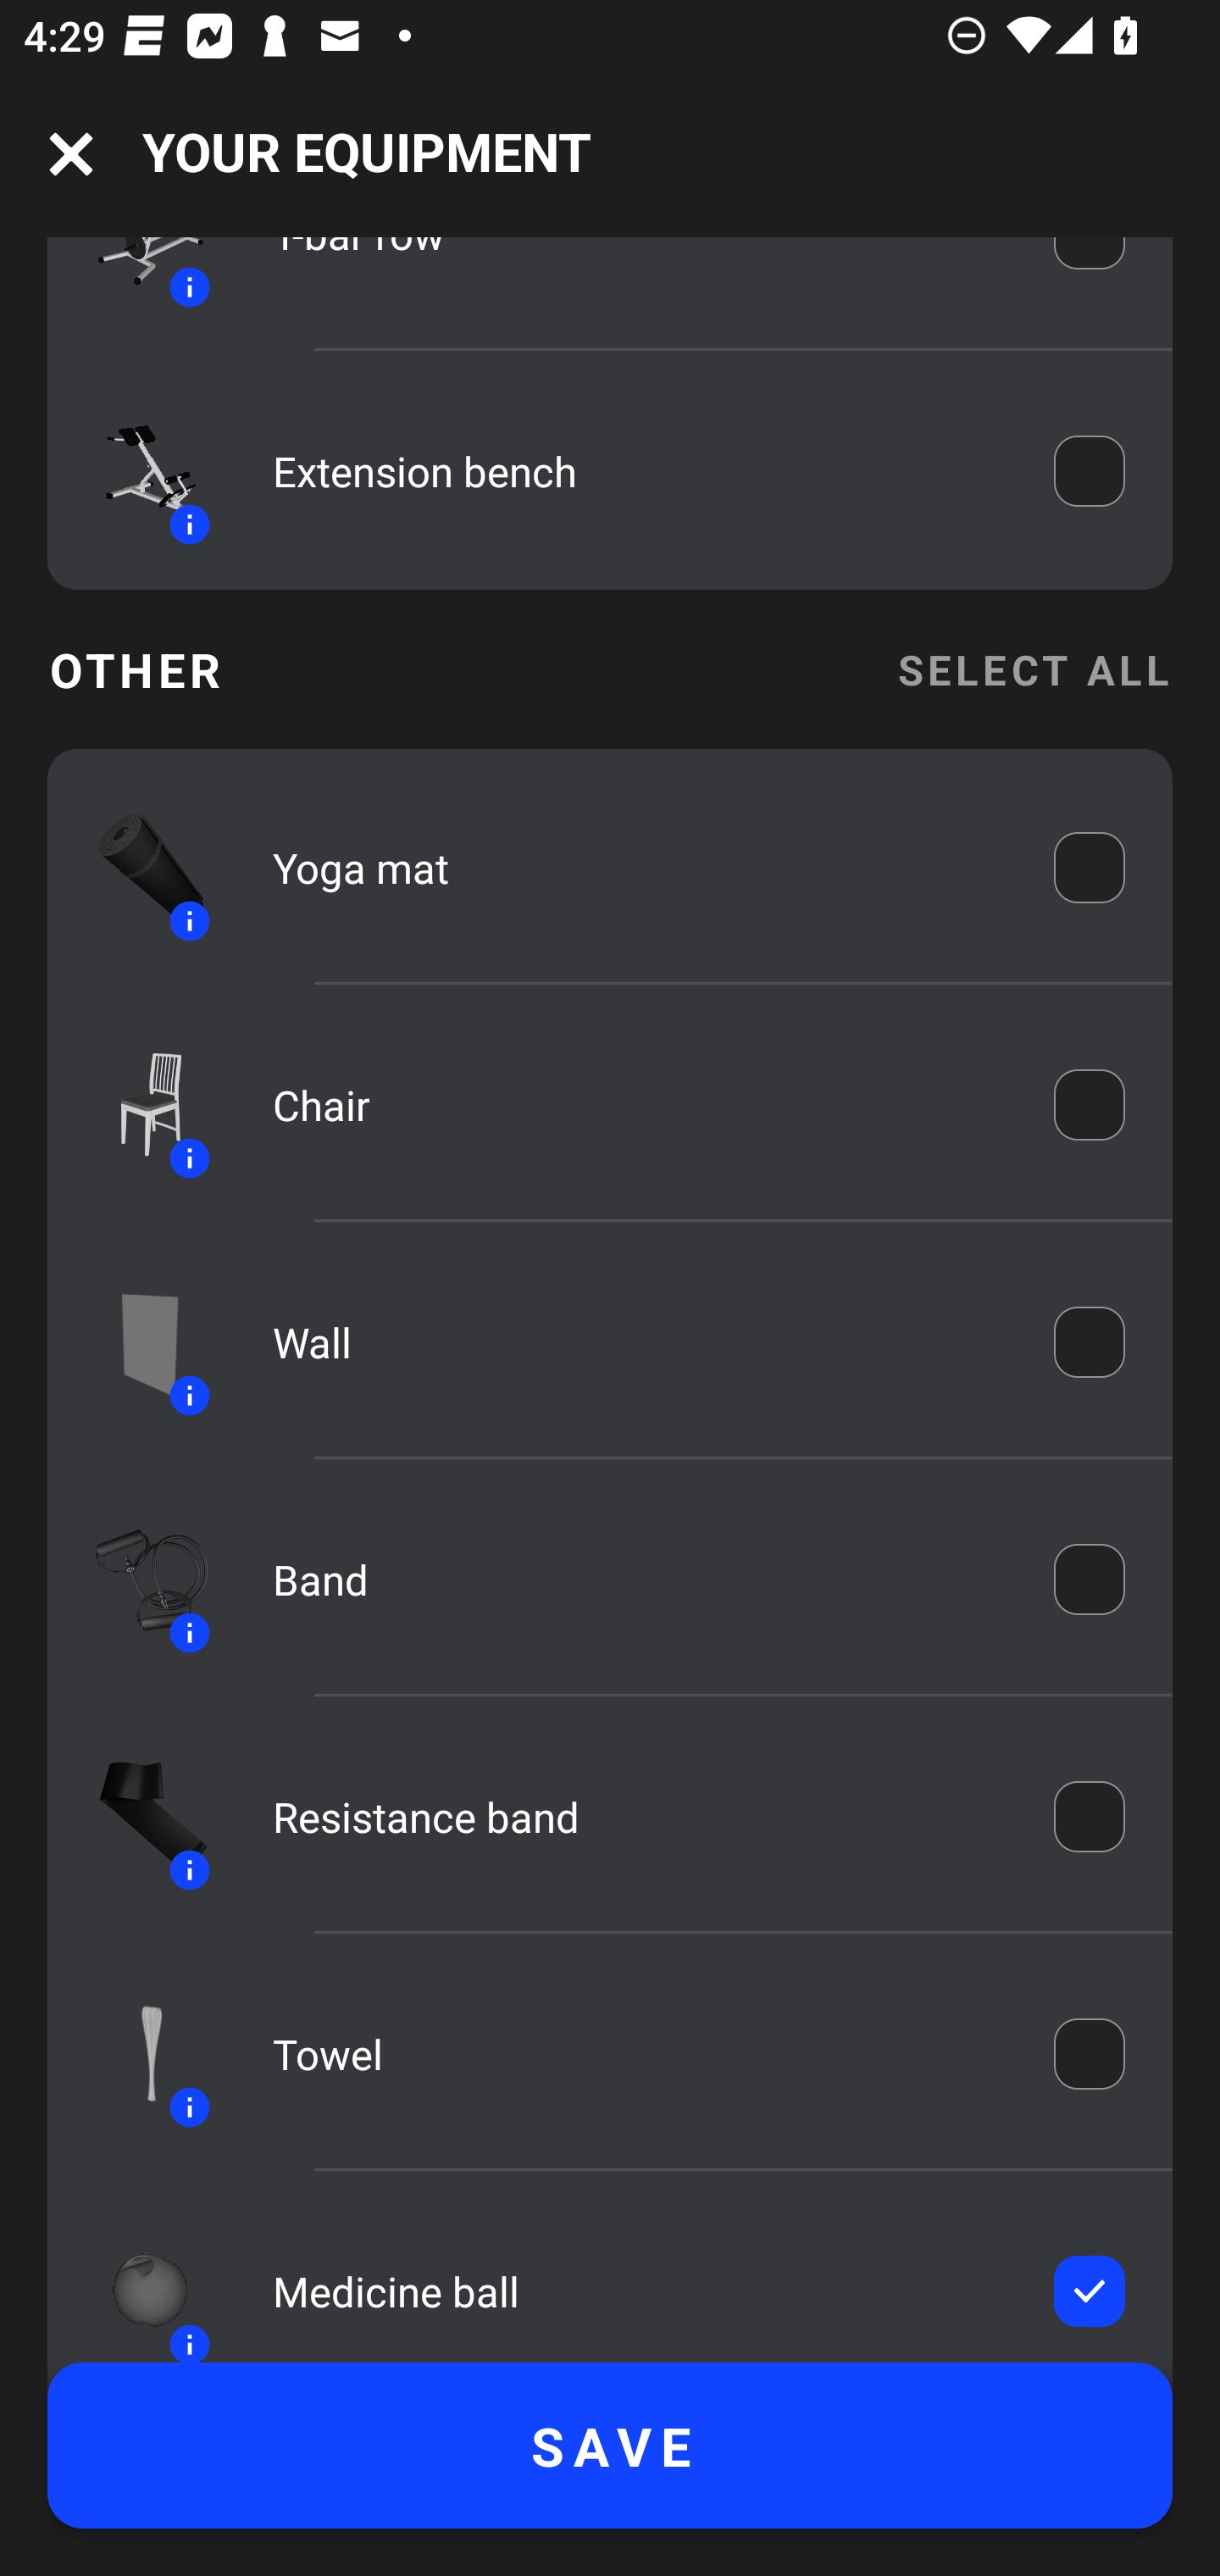  Describe the element at coordinates (136, 866) in the screenshot. I see `Equipment icon Information icon` at that location.